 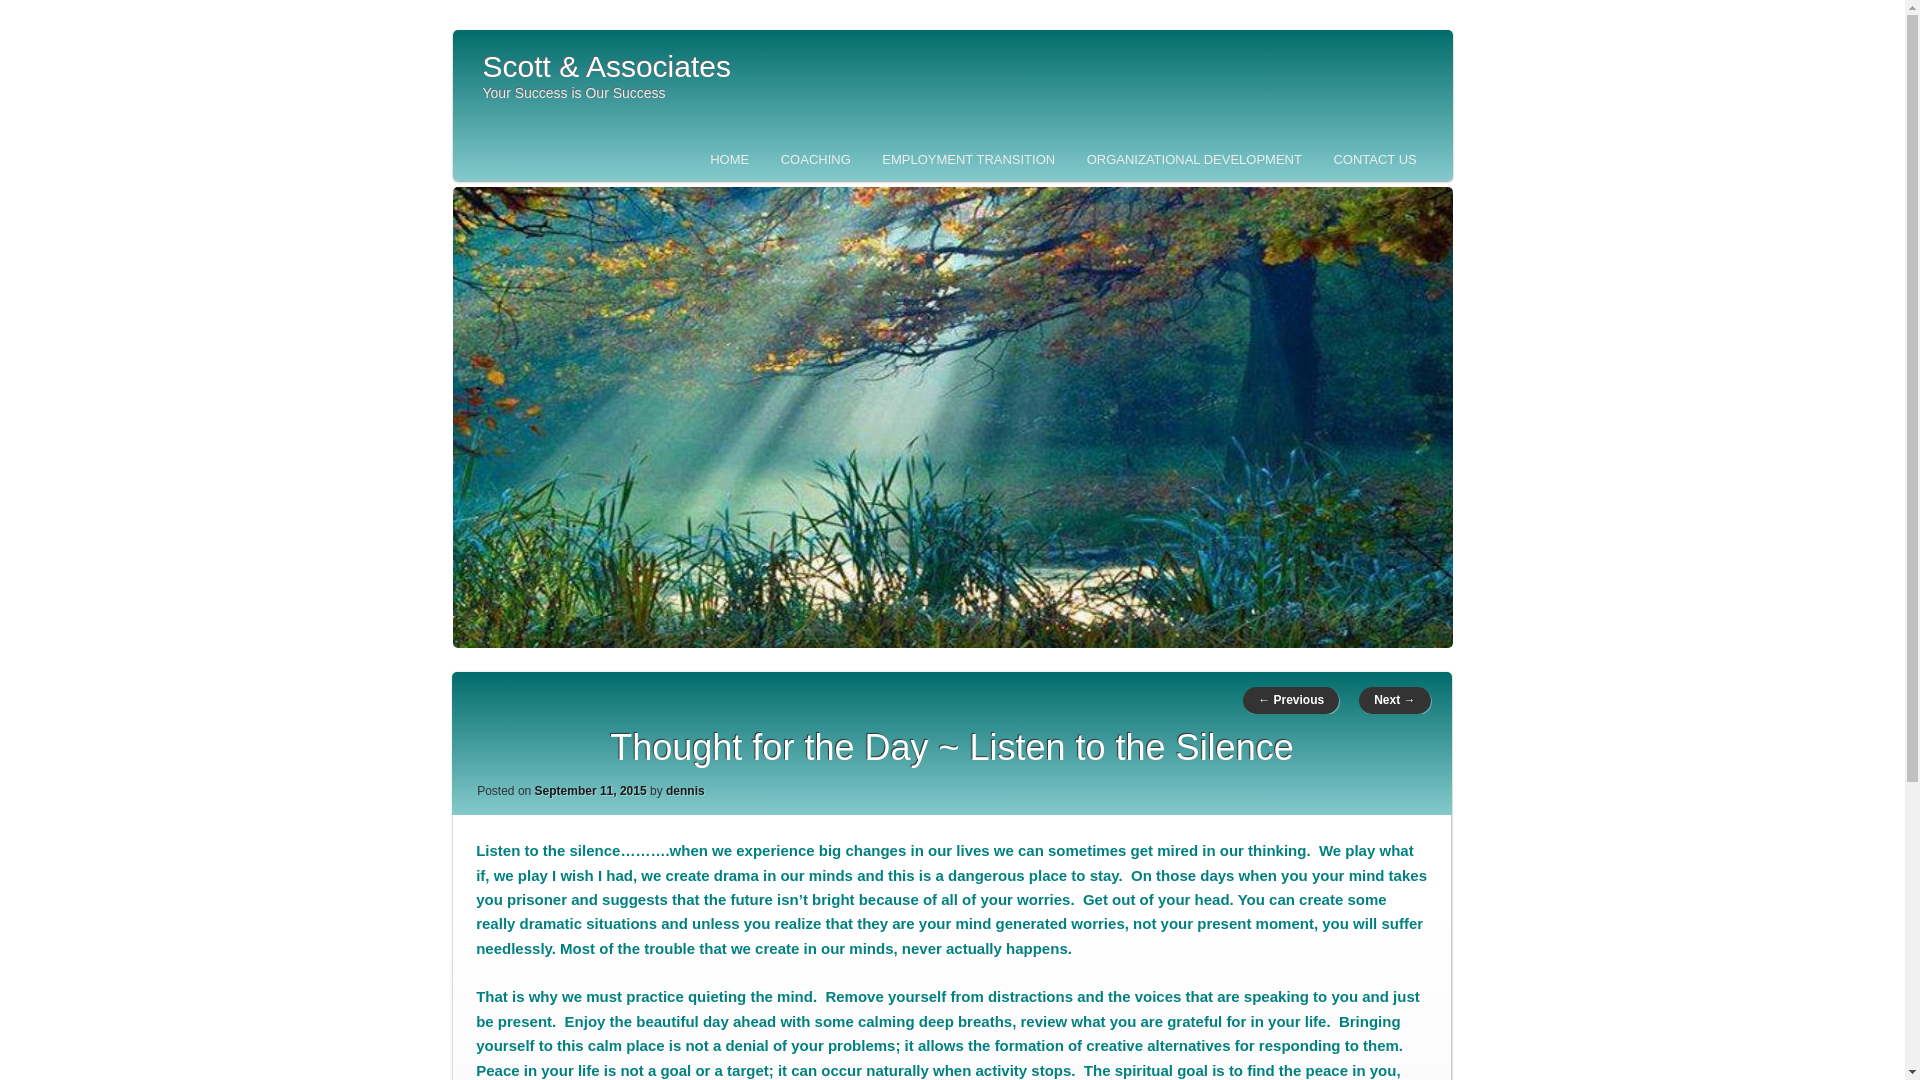 I want to click on View all posts by dennis, so click(x=685, y=791).